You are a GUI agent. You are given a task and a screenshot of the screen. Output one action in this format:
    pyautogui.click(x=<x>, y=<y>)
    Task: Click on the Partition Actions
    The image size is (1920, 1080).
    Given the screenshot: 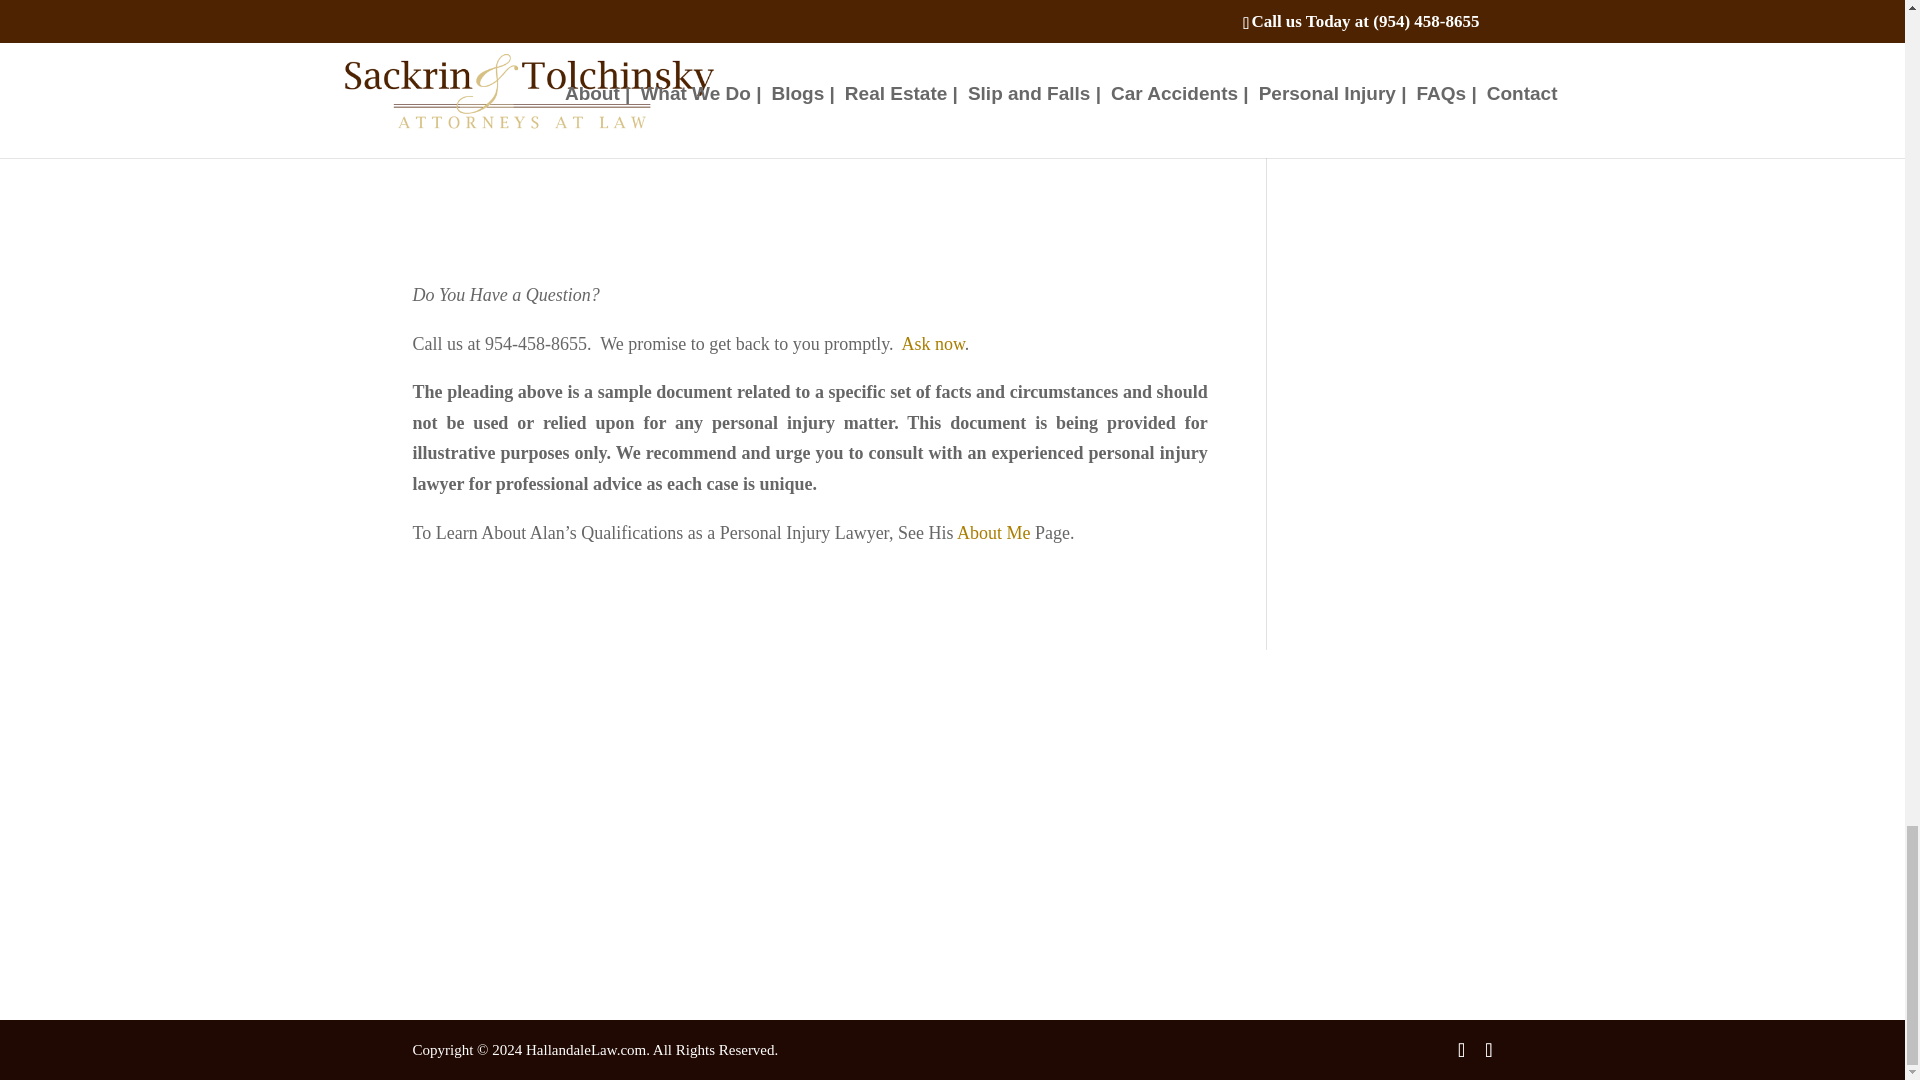 What is the action you would take?
    pyautogui.click(x=476, y=785)
    